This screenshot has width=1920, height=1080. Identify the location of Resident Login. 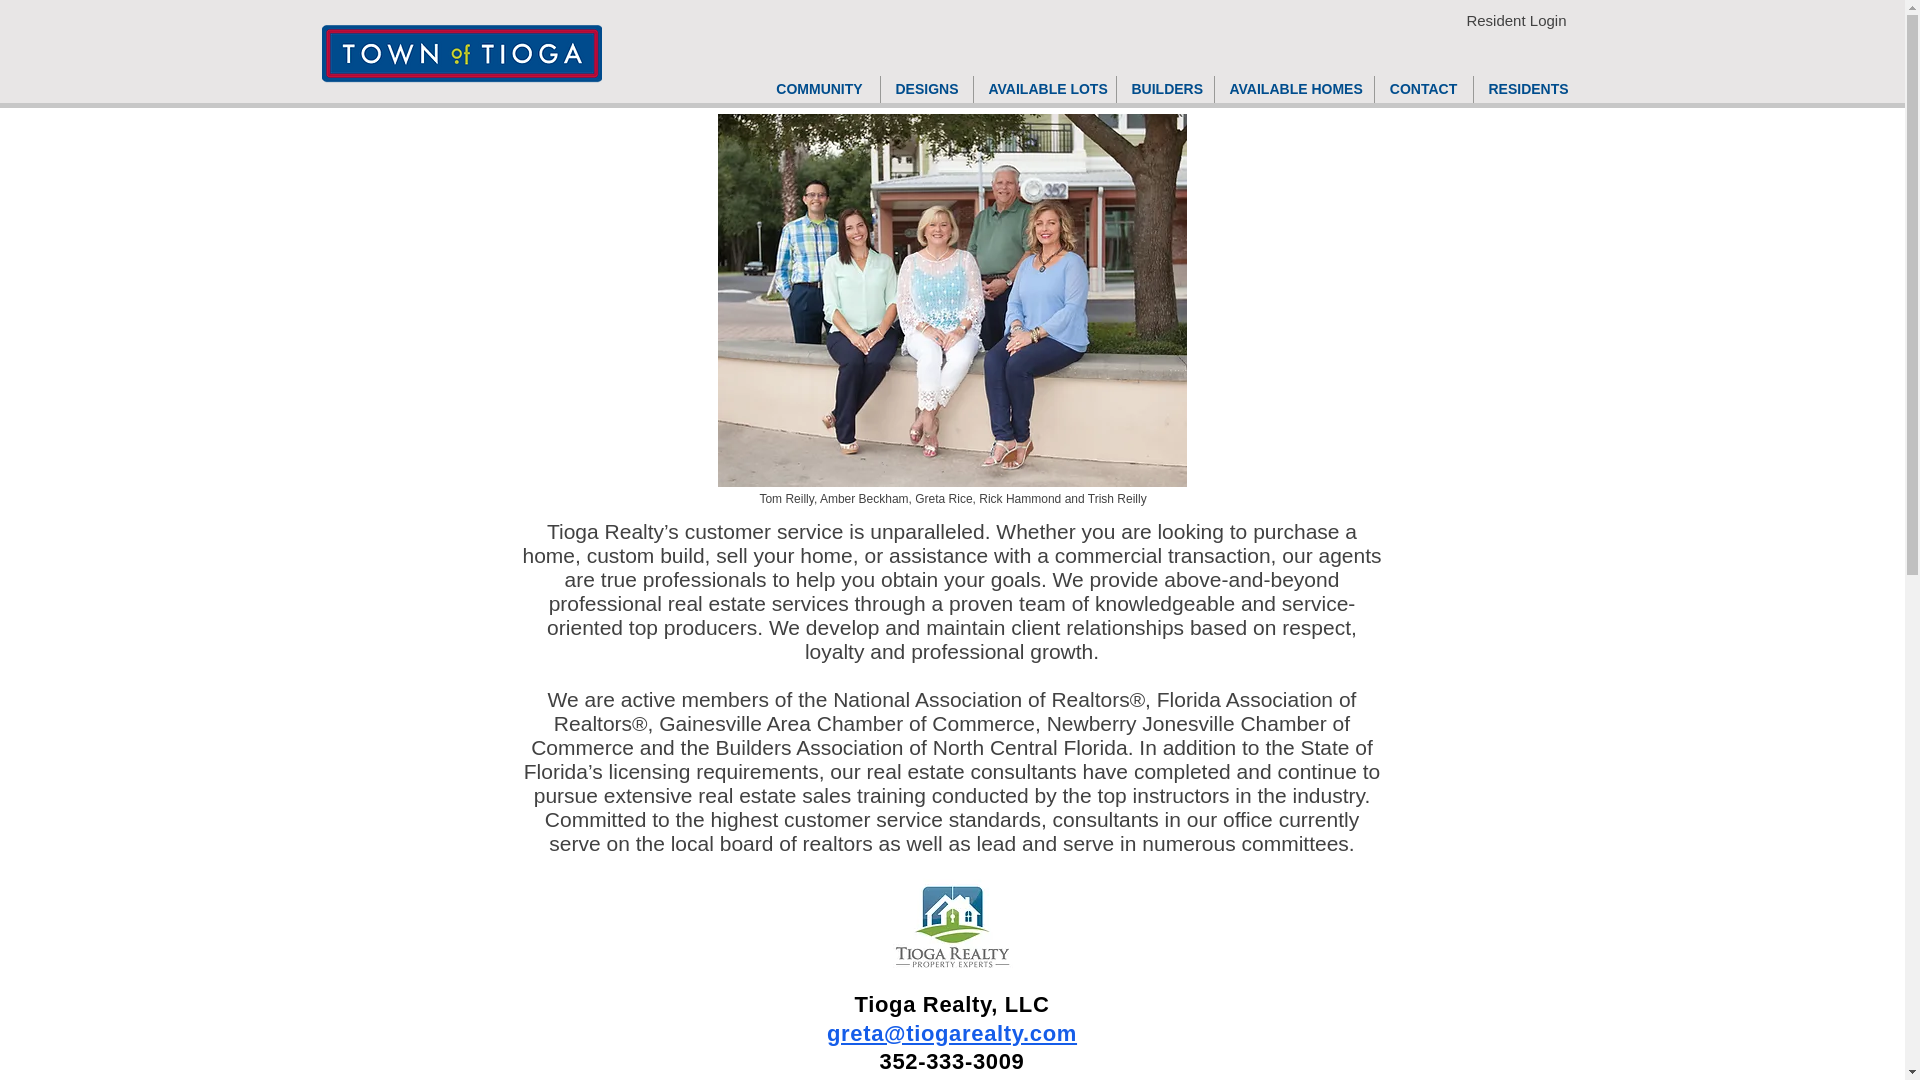
(1516, 20).